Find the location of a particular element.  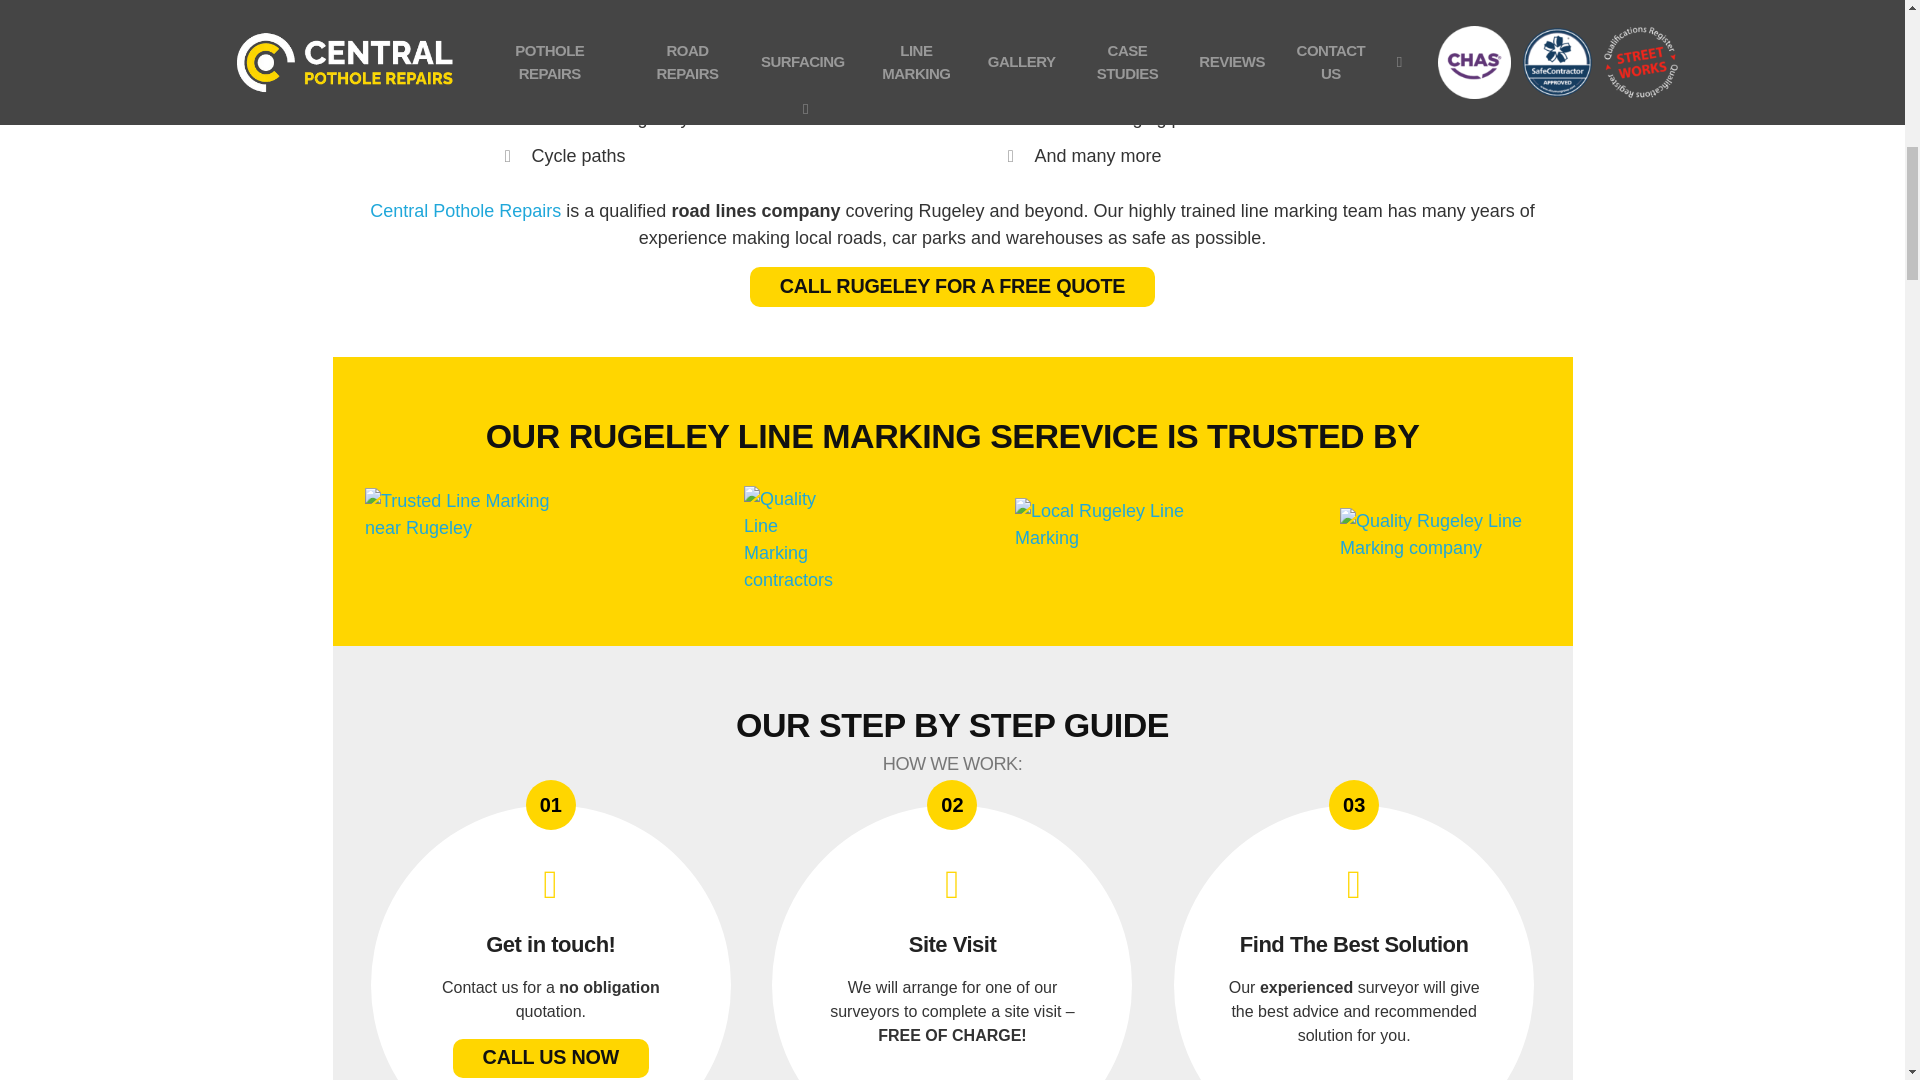

KFC Logo Rugeley is located at coordinates (952, 441).